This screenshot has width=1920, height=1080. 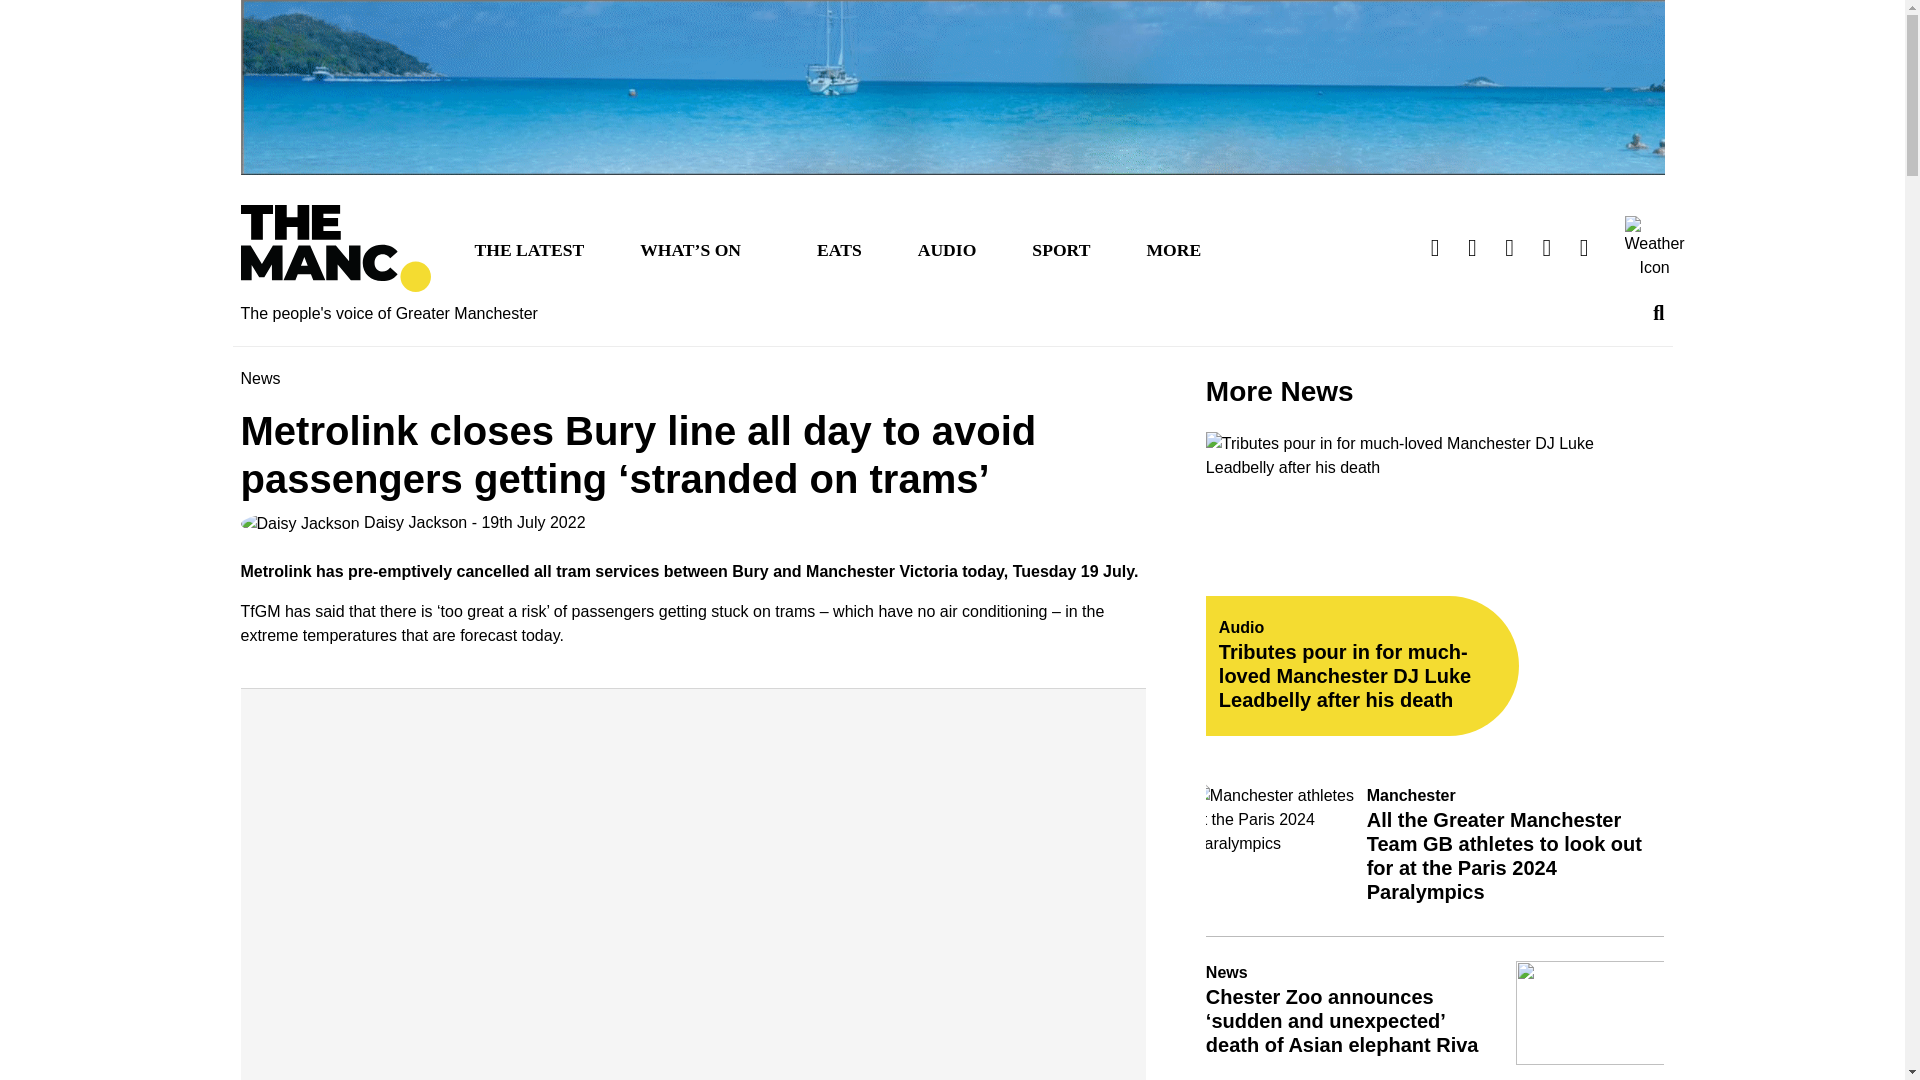 I want to click on The Manc, so click(x=335, y=248).